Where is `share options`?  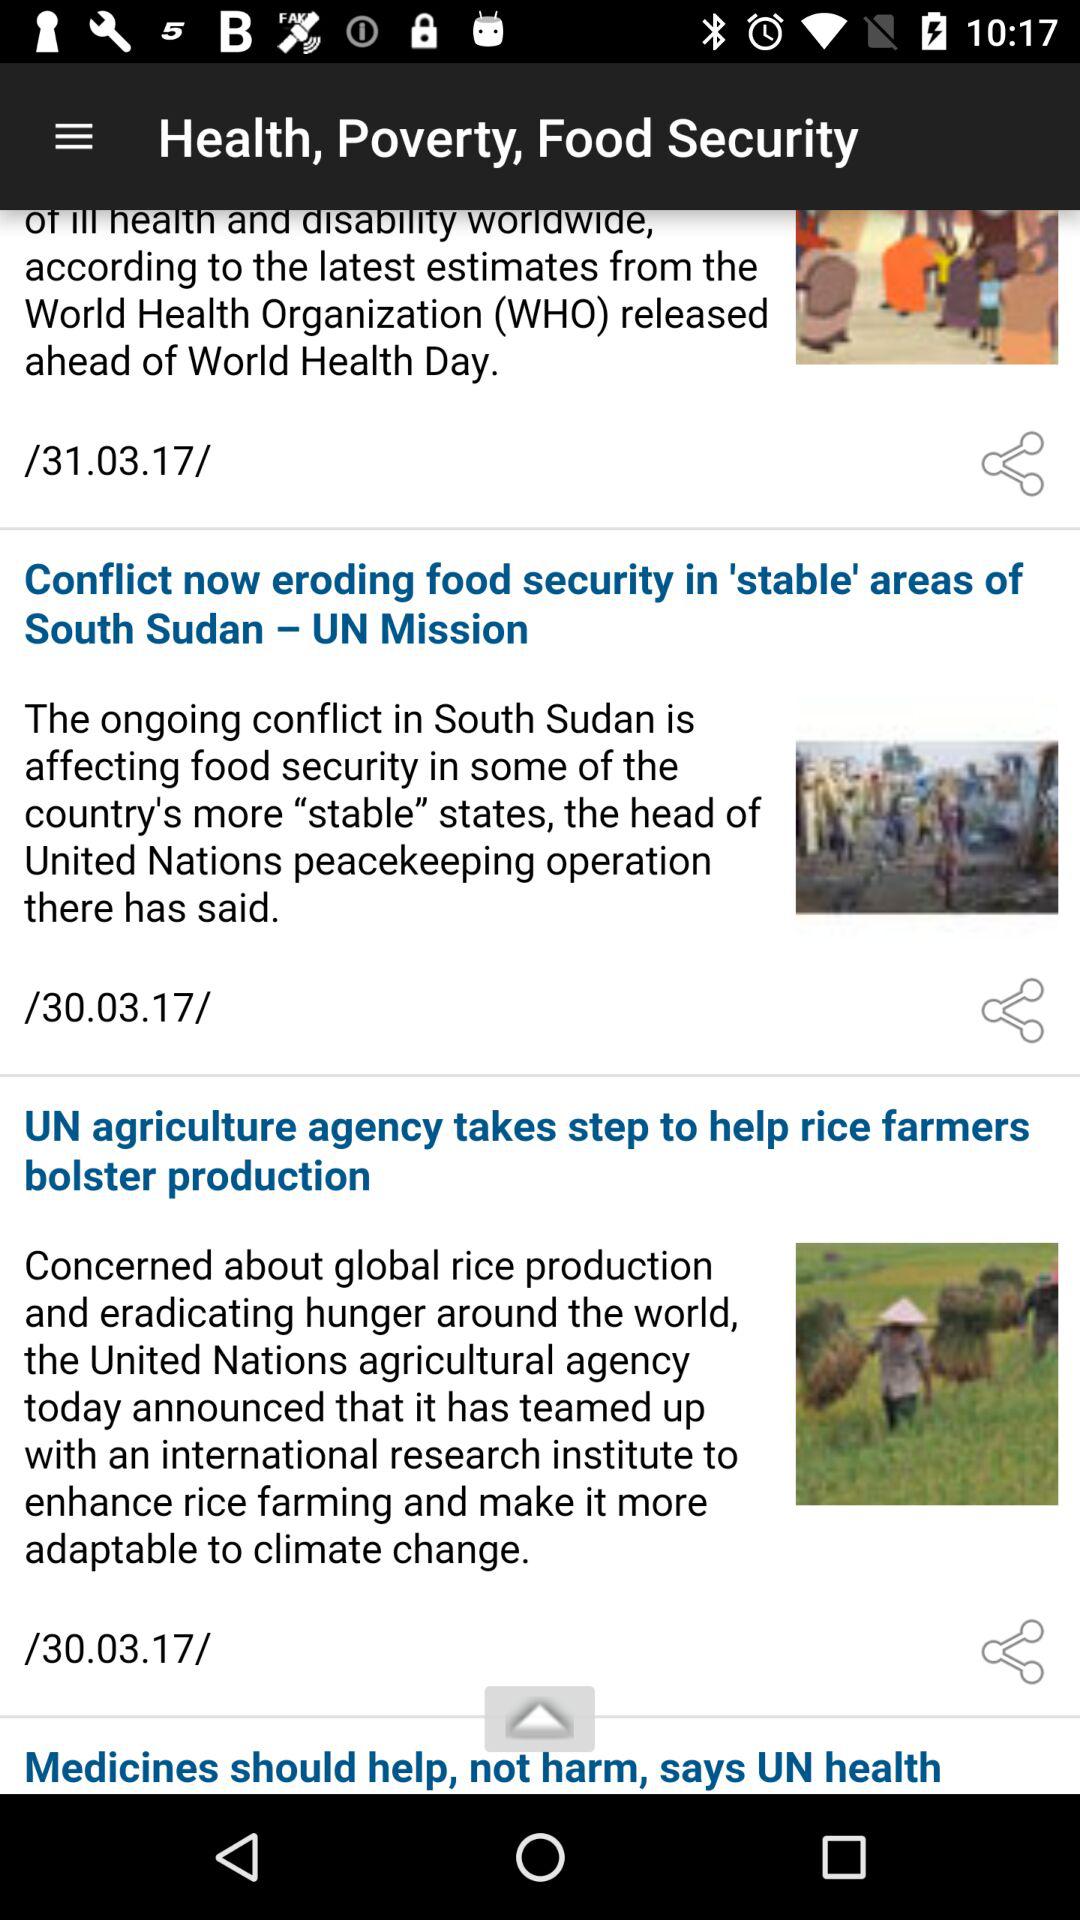 share options is located at coordinates (1017, 1011).